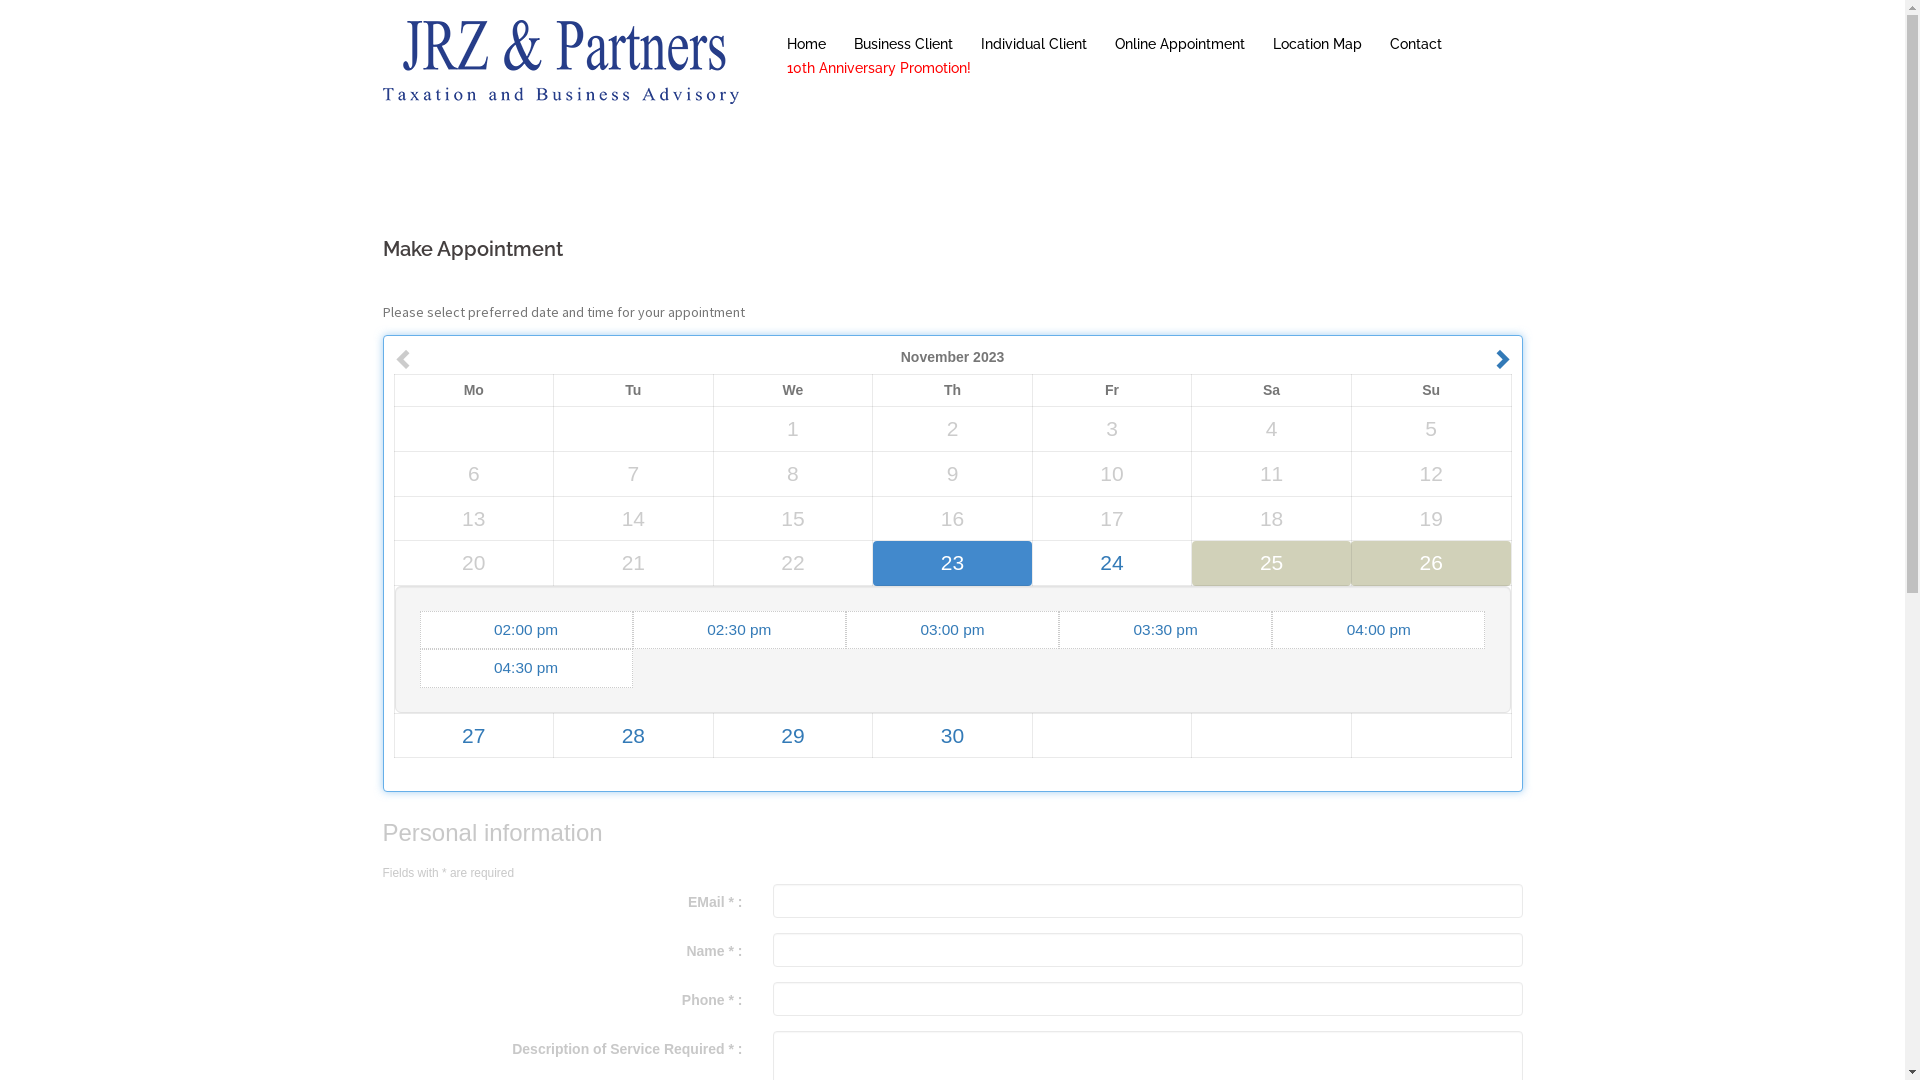 The image size is (1920, 1080). I want to click on 02:30 pm, so click(740, 630).